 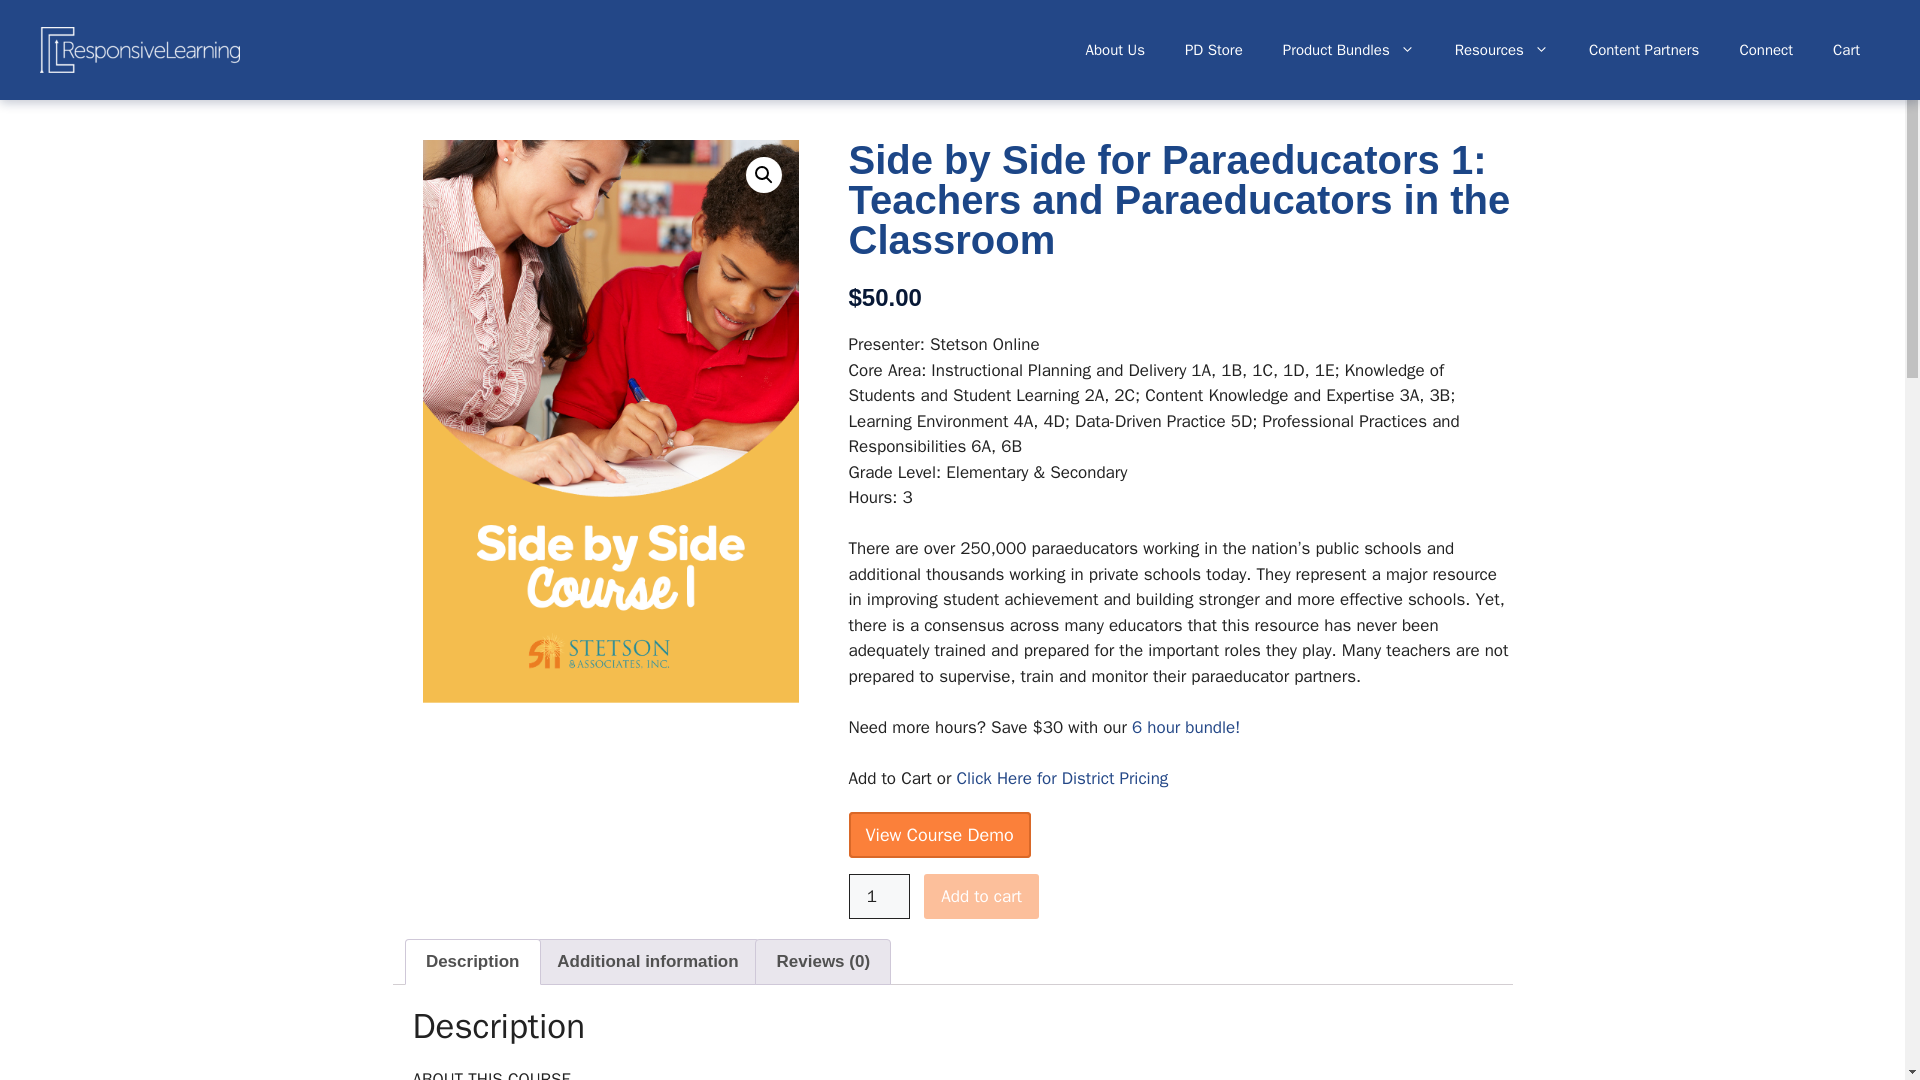 What do you see at coordinates (1115, 50) in the screenshot?
I see `About Us` at bounding box center [1115, 50].